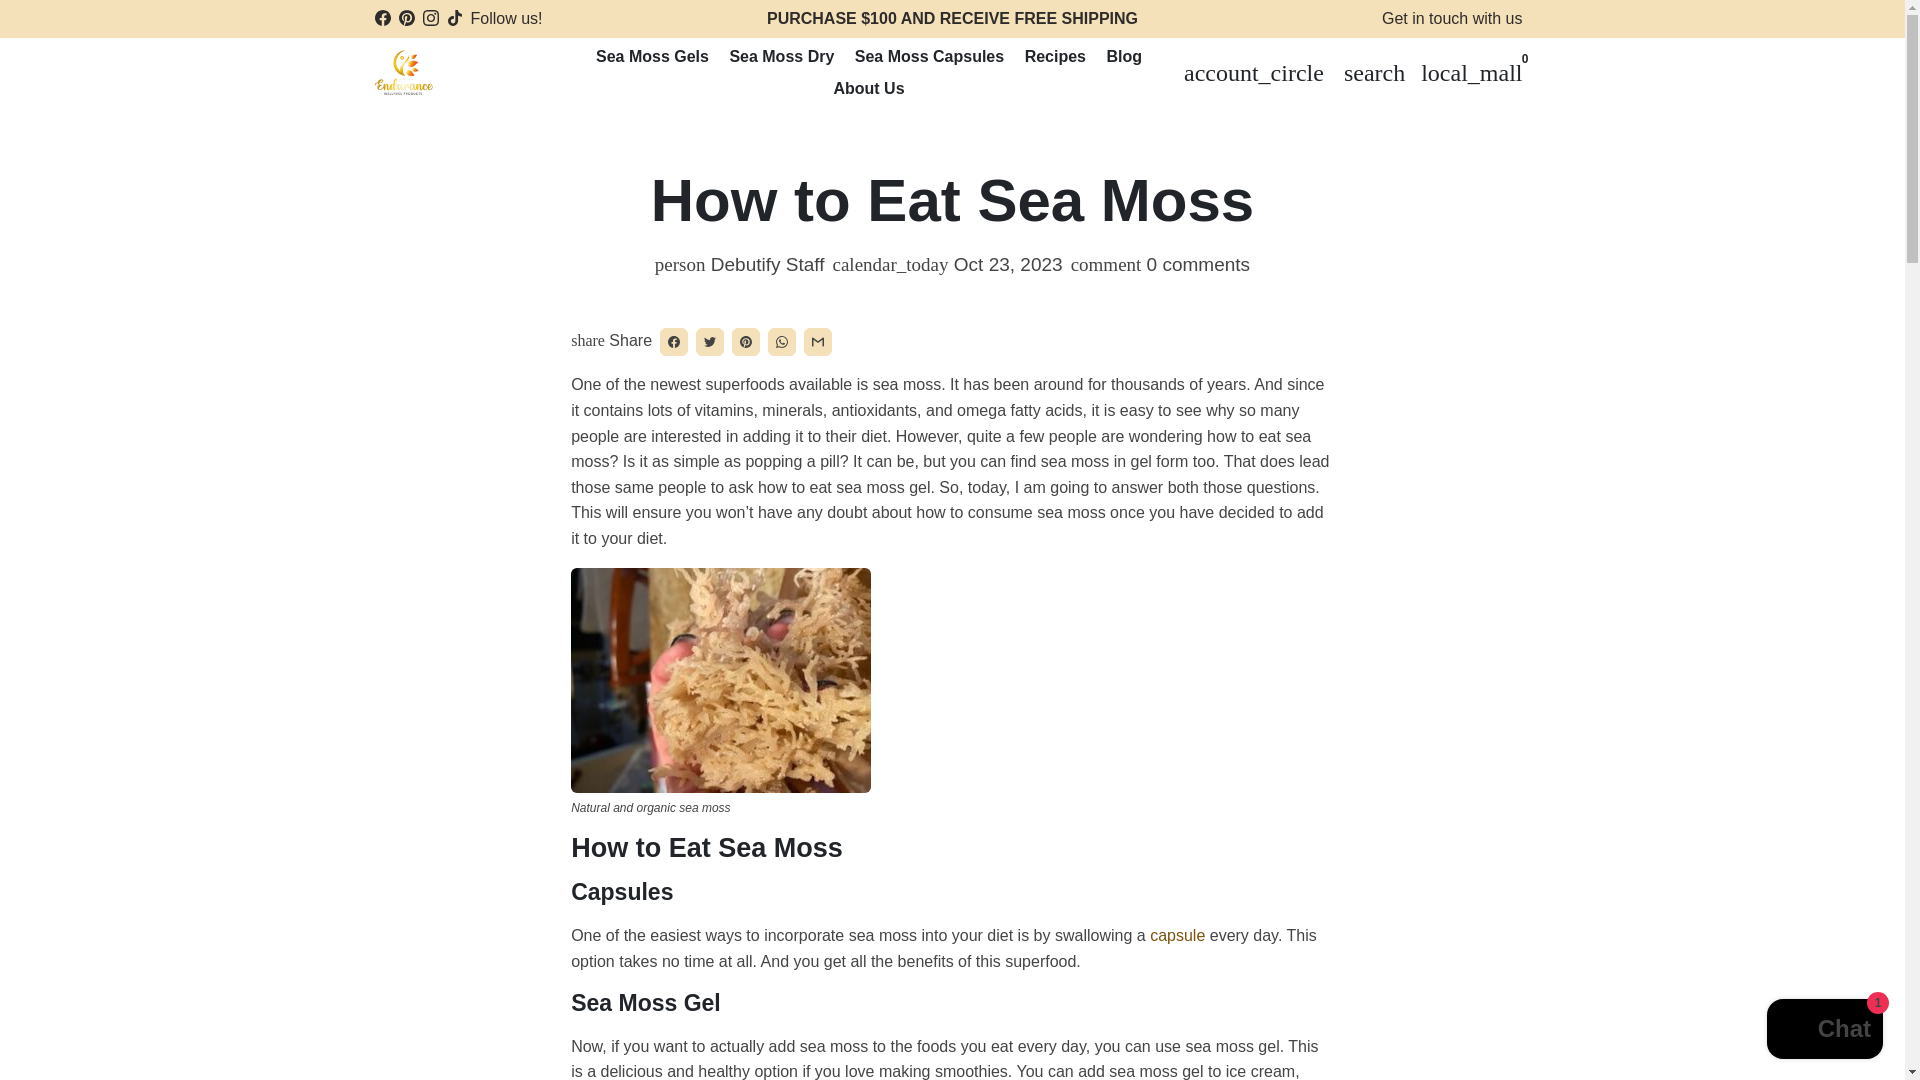  What do you see at coordinates (1472, 72) in the screenshot?
I see `Cart` at bounding box center [1472, 72].